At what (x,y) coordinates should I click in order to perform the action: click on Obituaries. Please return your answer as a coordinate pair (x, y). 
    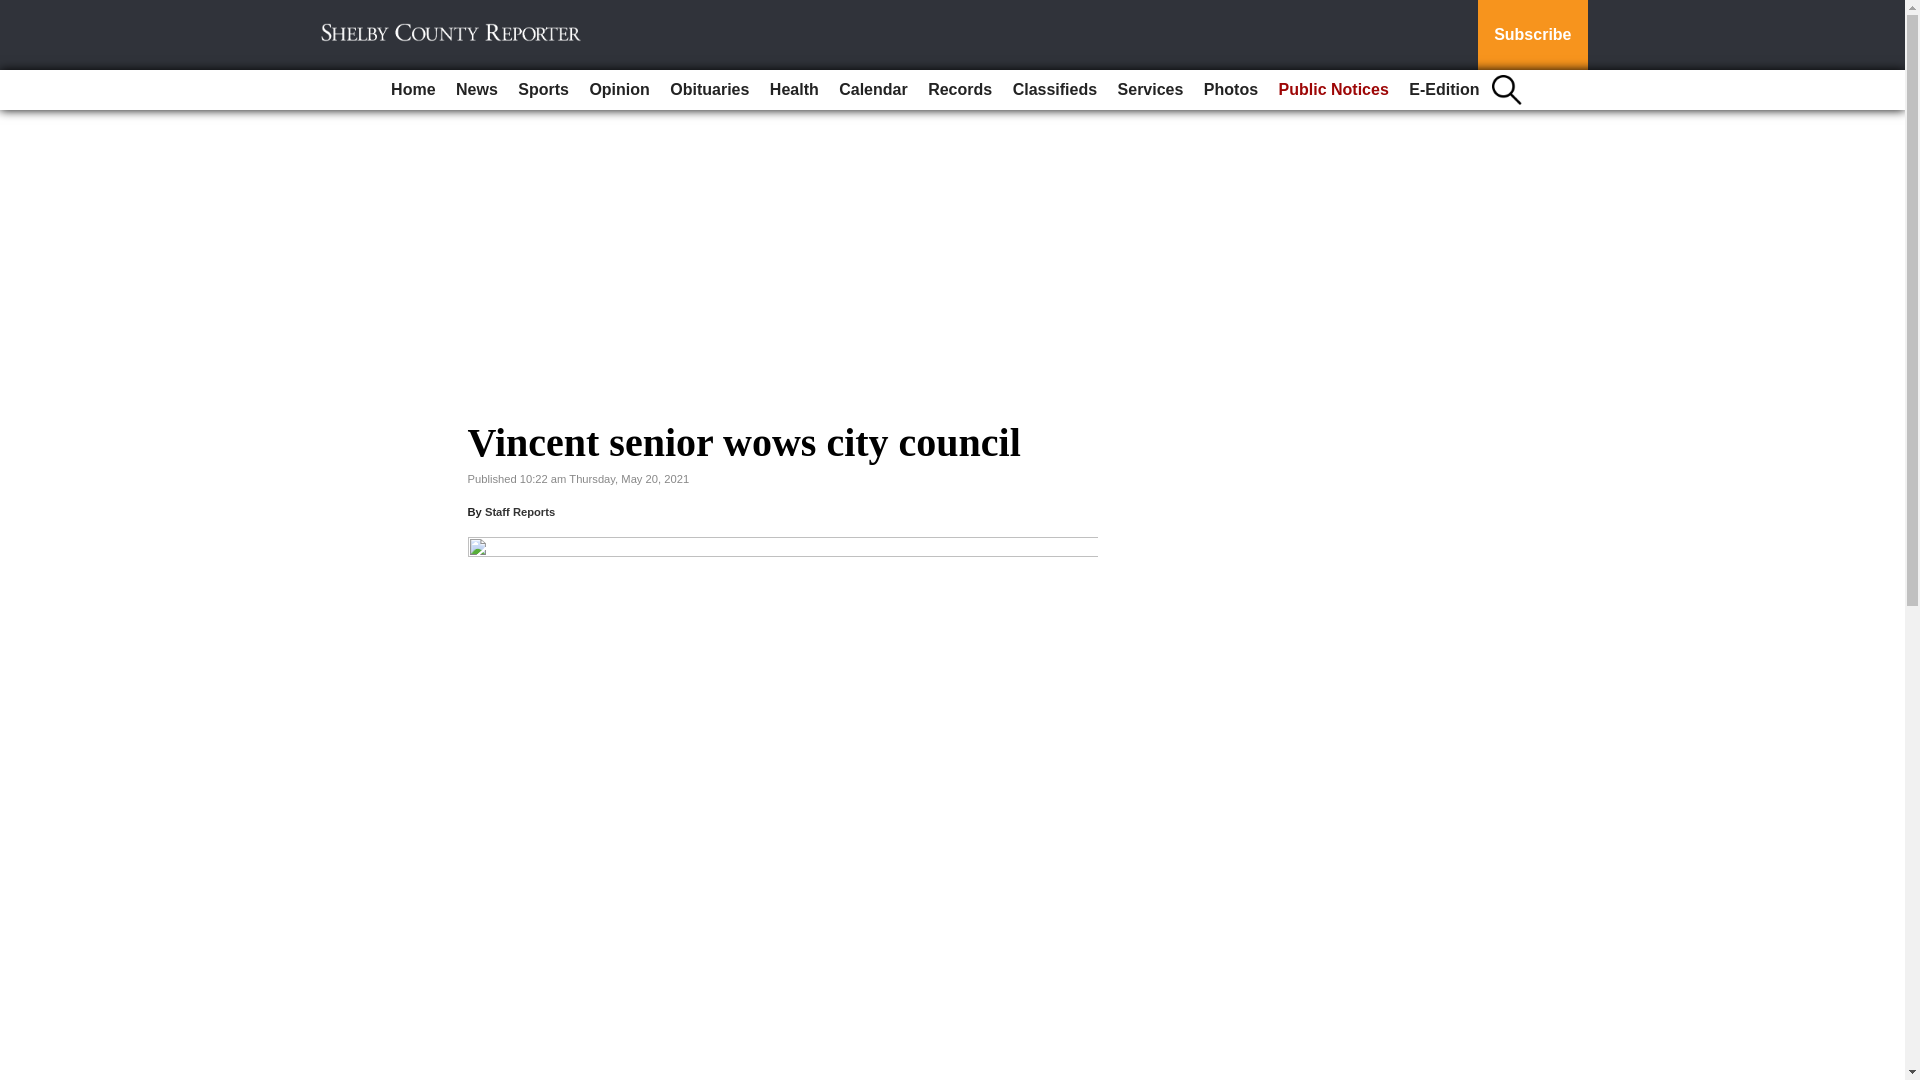
    Looking at the image, I should click on (709, 90).